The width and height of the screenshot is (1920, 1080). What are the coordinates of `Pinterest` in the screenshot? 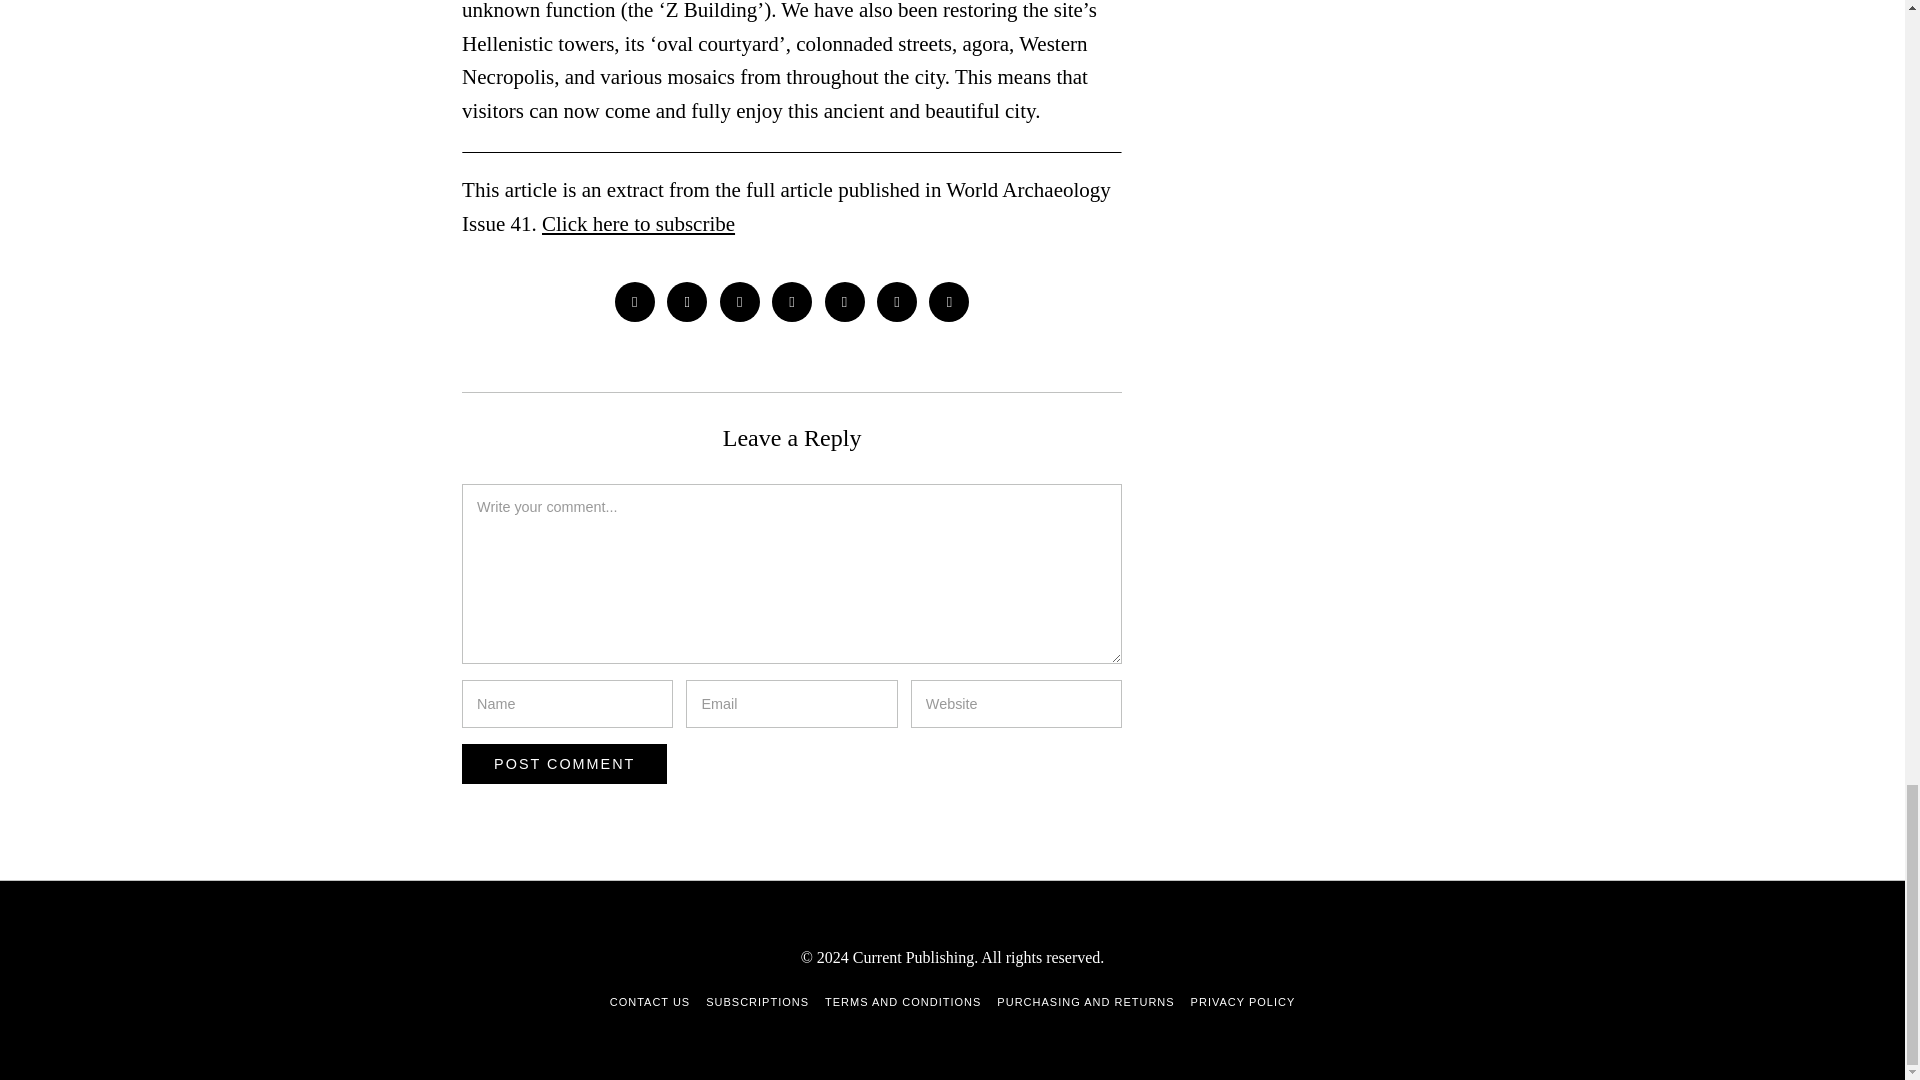 It's located at (740, 301).